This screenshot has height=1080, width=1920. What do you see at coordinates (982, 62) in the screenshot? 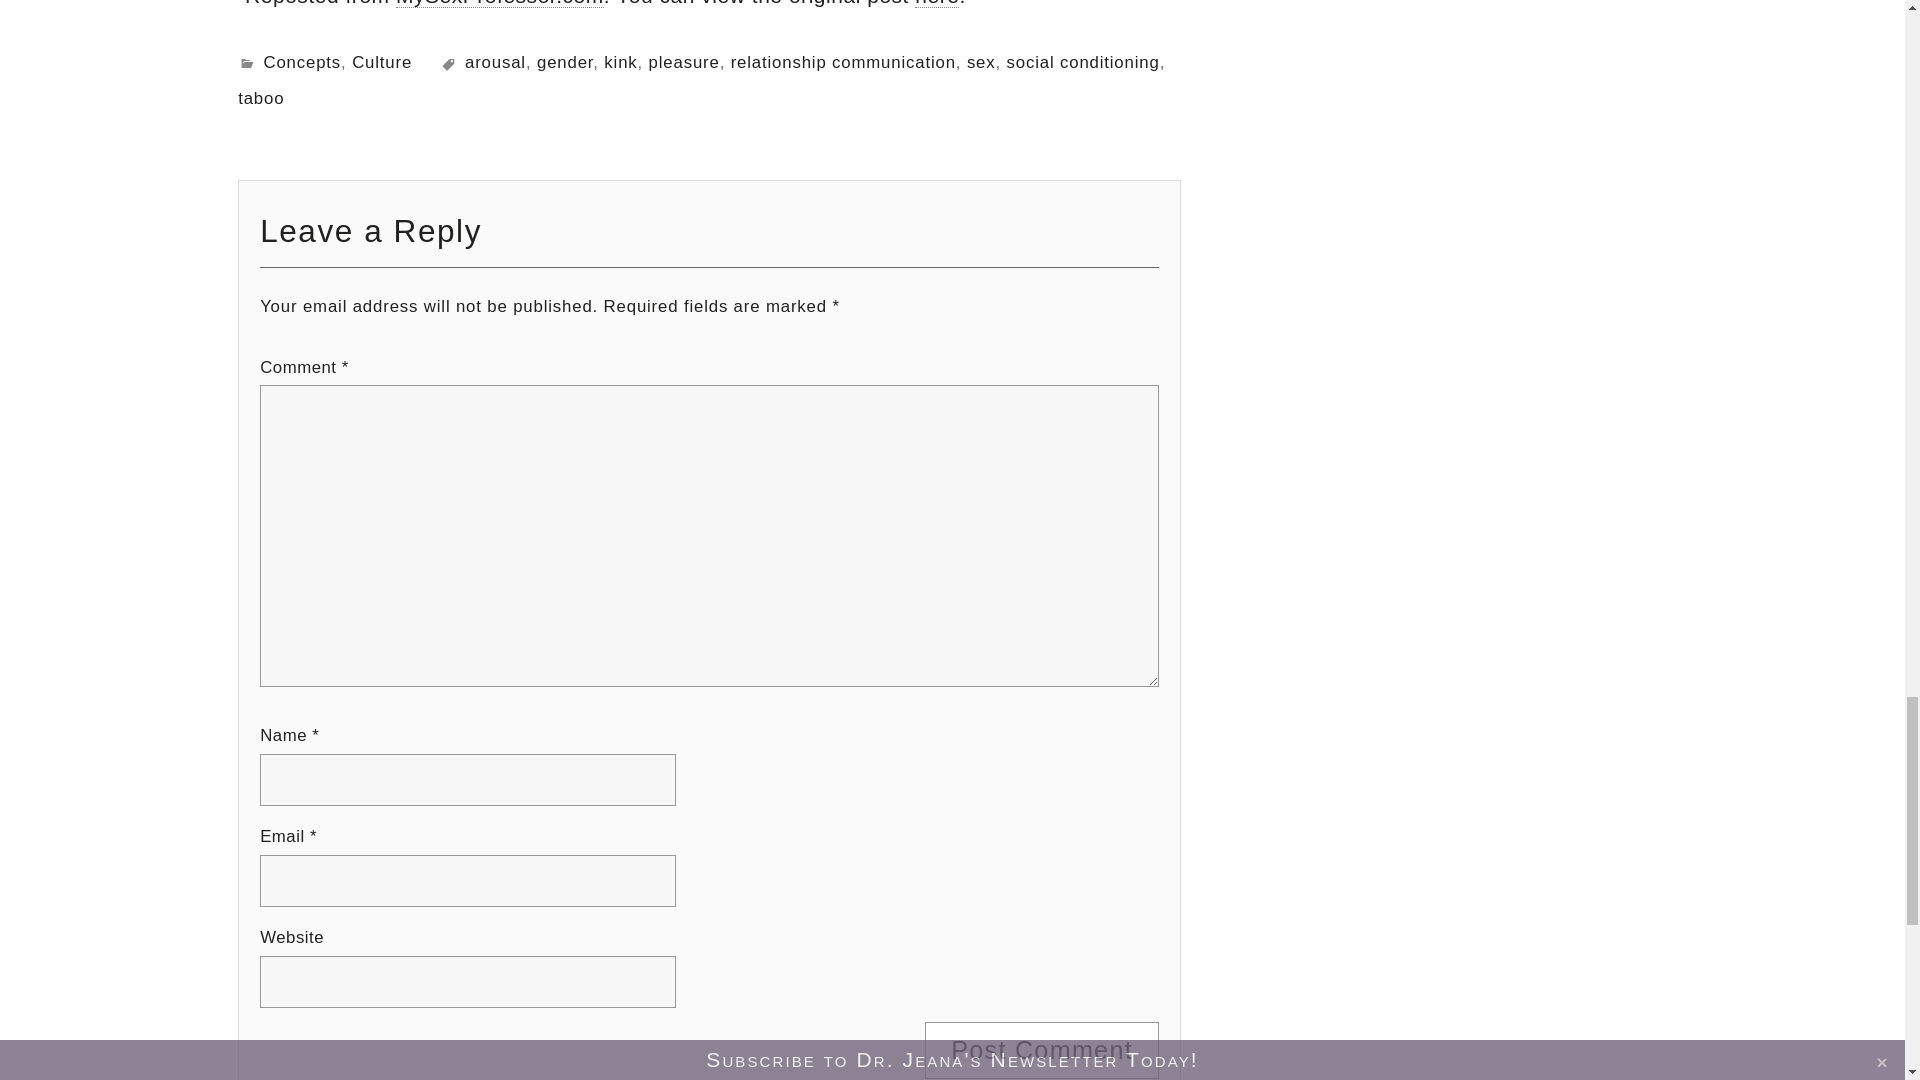
I see `sex` at bounding box center [982, 62].